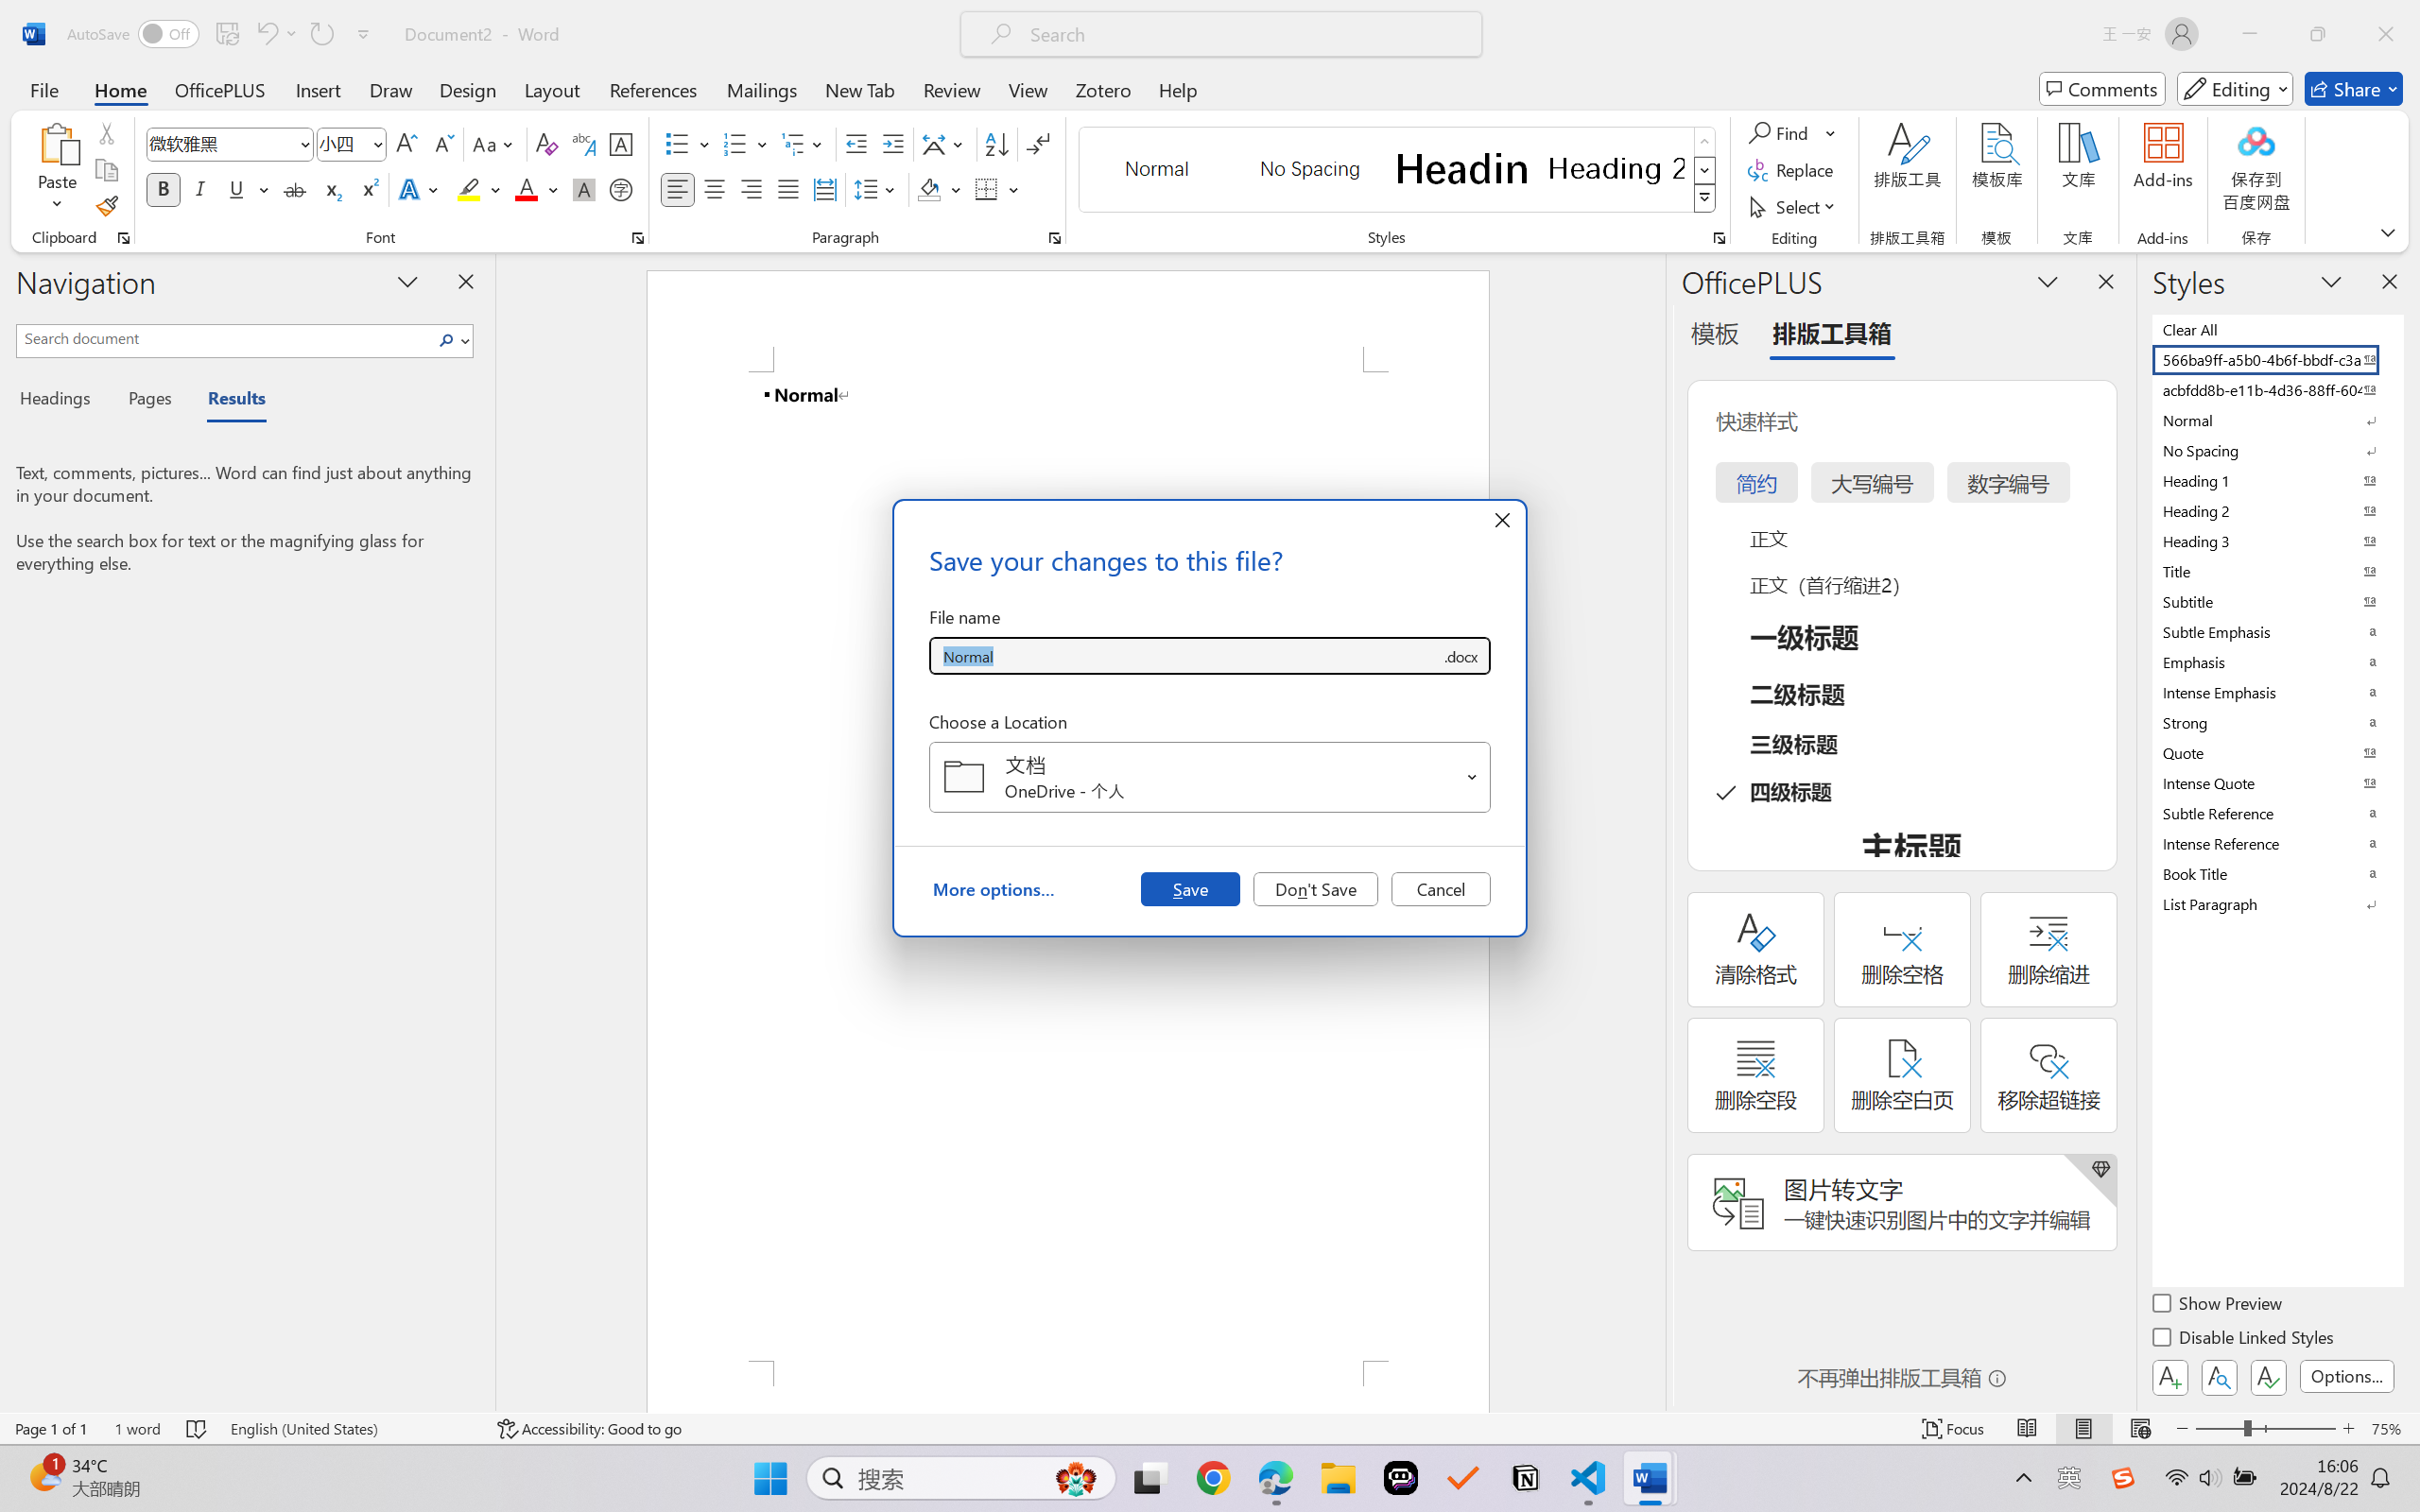  Describe the element at coordinates (1652, 832) in the screenshot. I see `Class: NetUIScrollBar` at that location.